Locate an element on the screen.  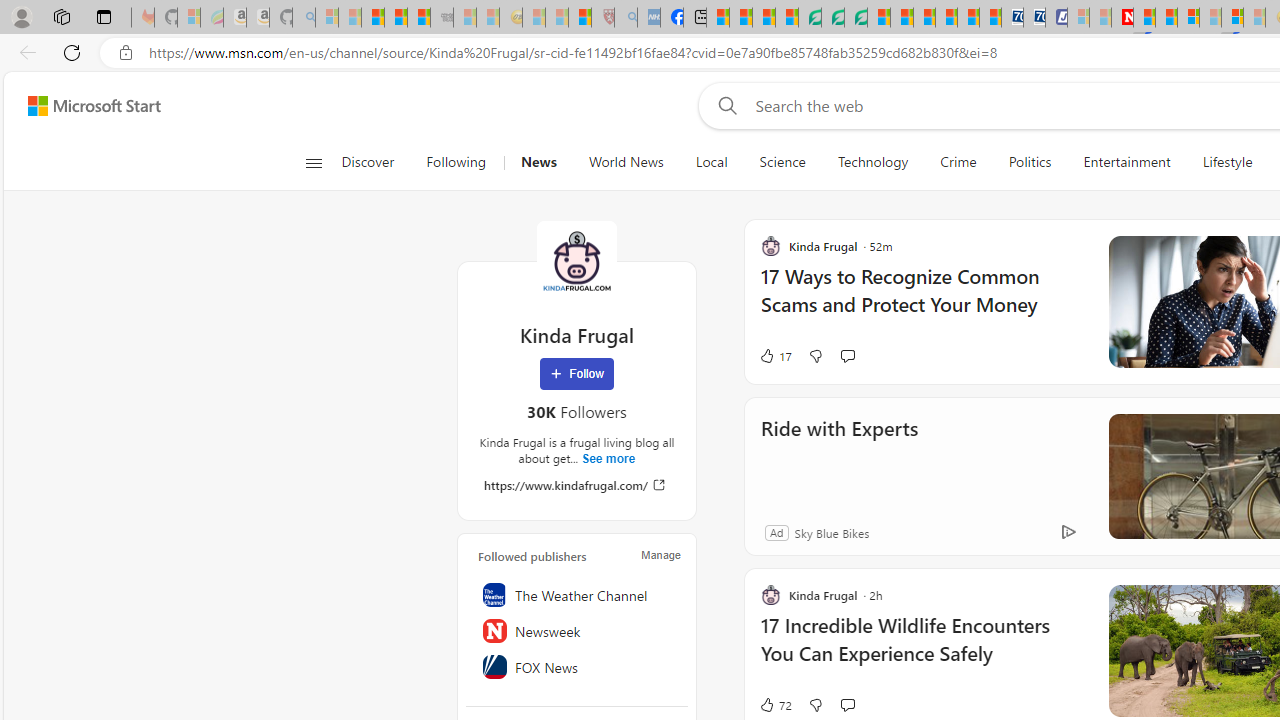
Class: button-glyph is located at coordinates (313, 162).